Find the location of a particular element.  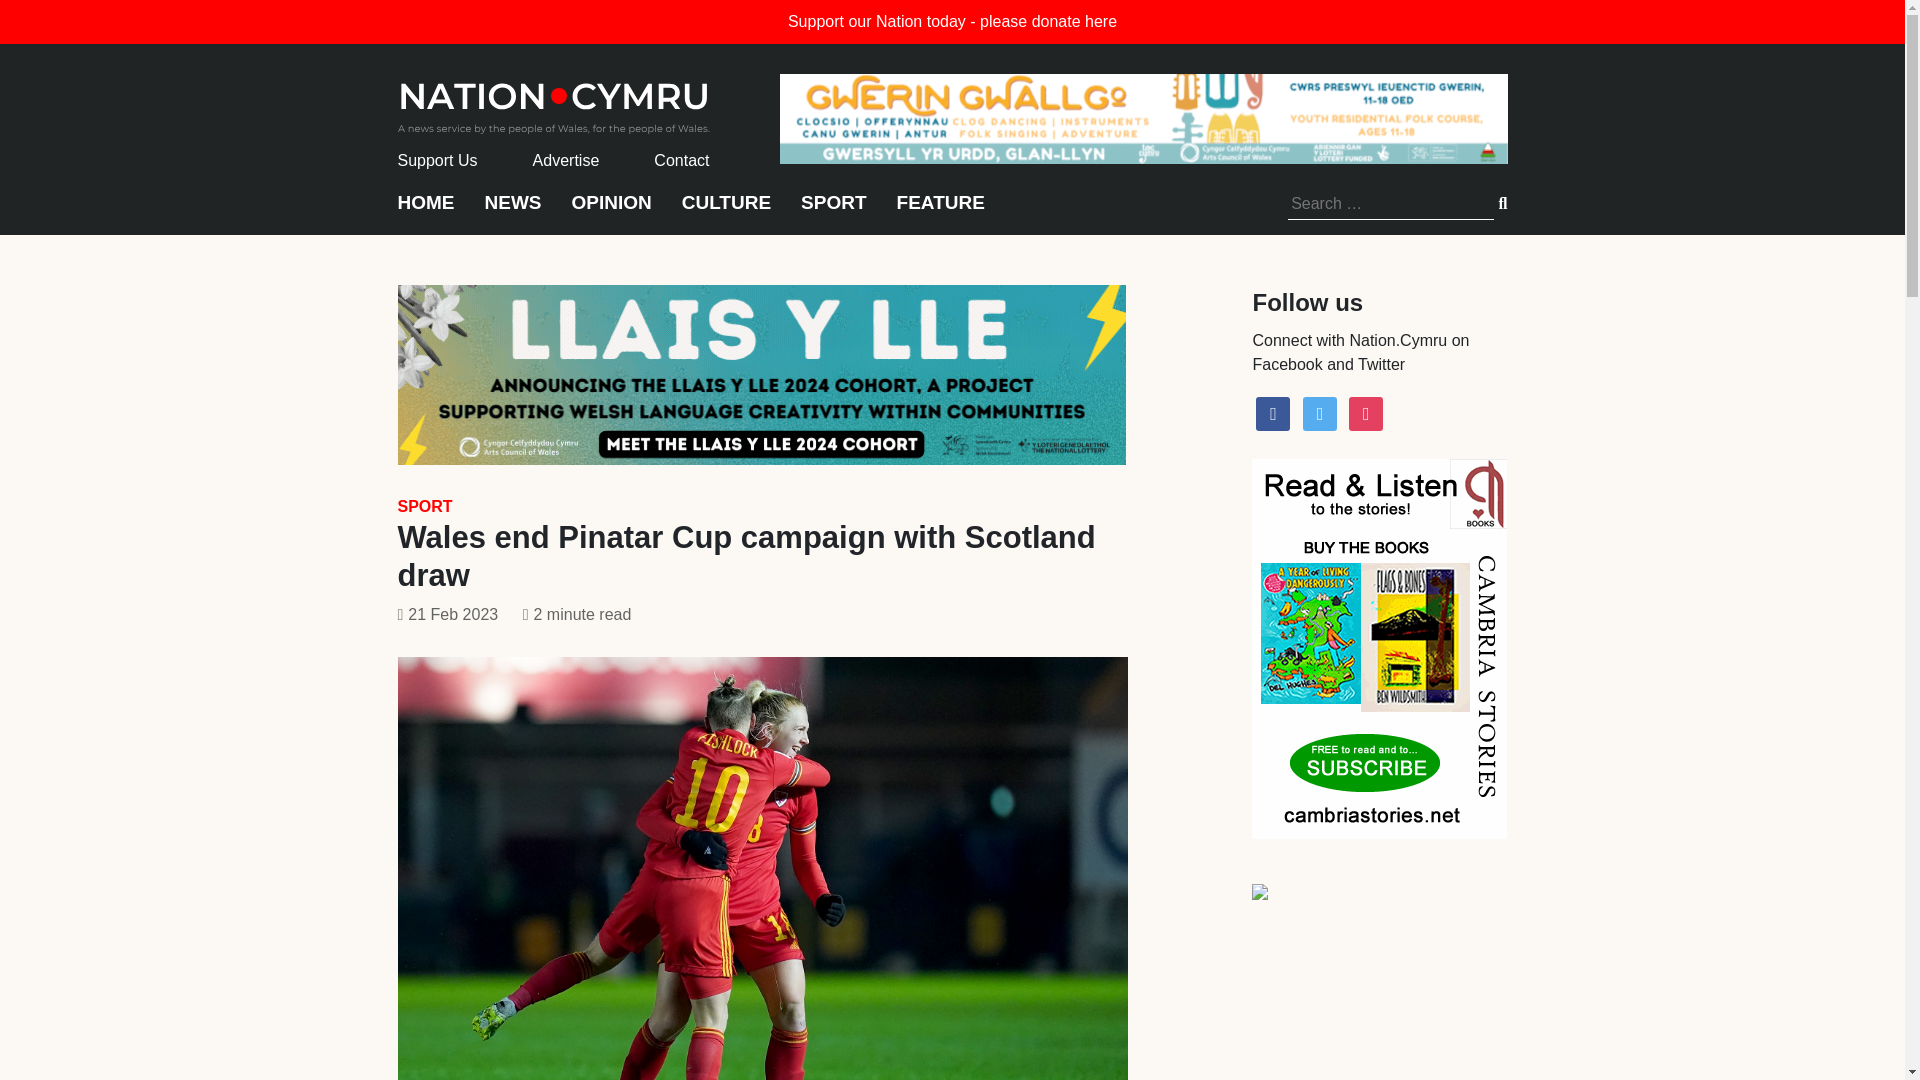

CULTURE is located at coordinates (726, 212).